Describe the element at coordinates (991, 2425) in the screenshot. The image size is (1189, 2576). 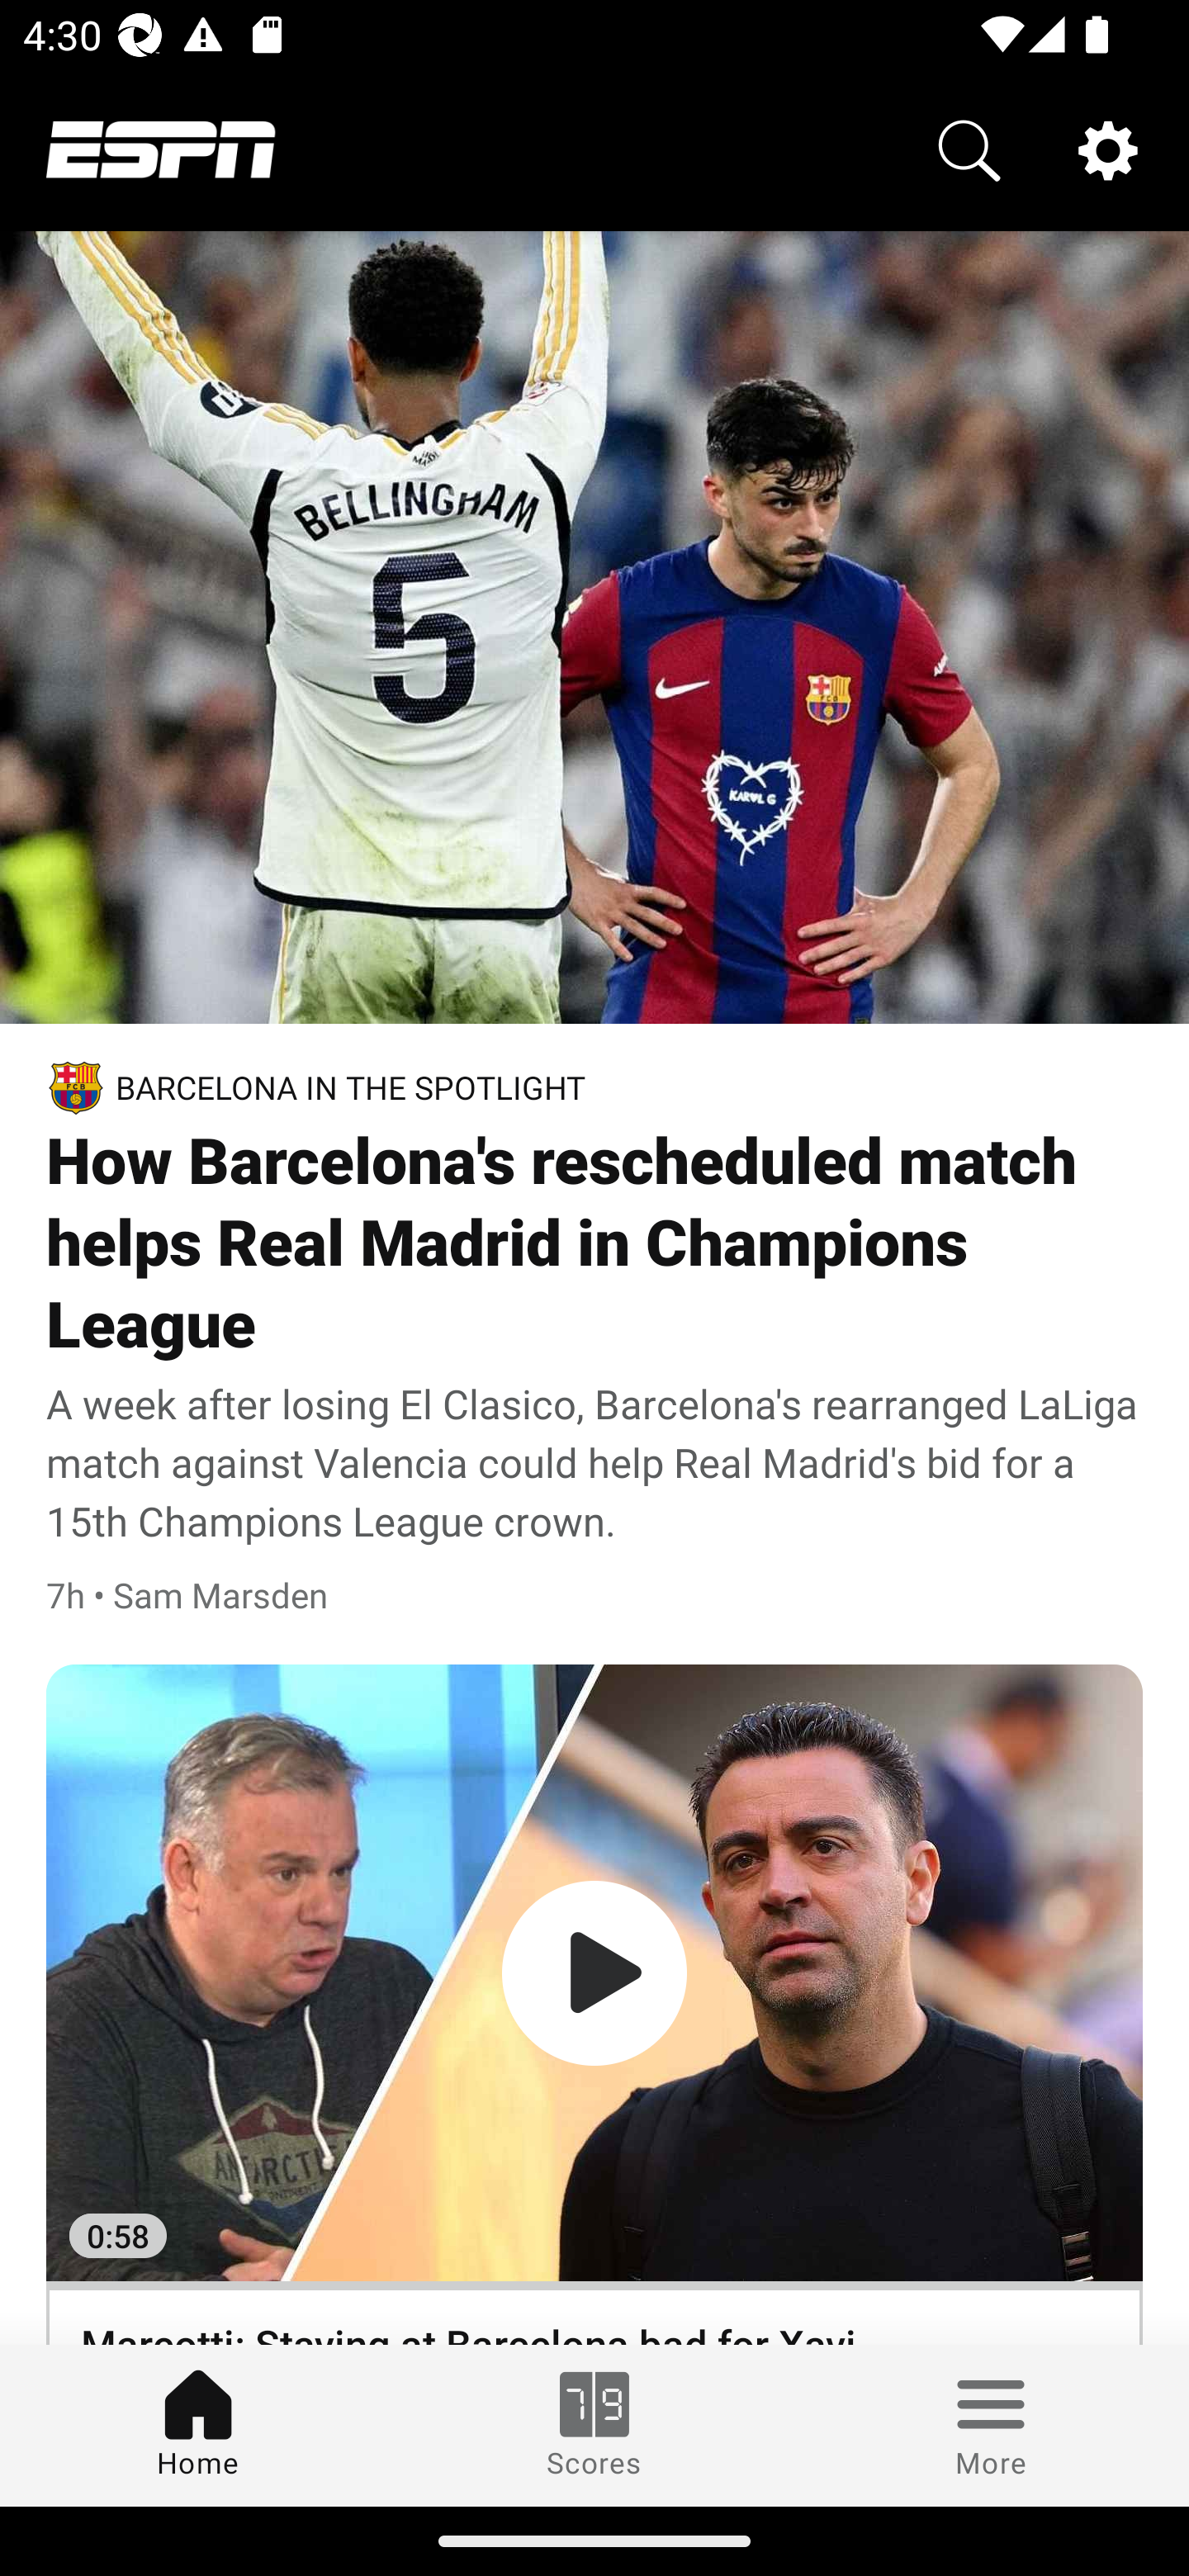
I see `More` at that location.